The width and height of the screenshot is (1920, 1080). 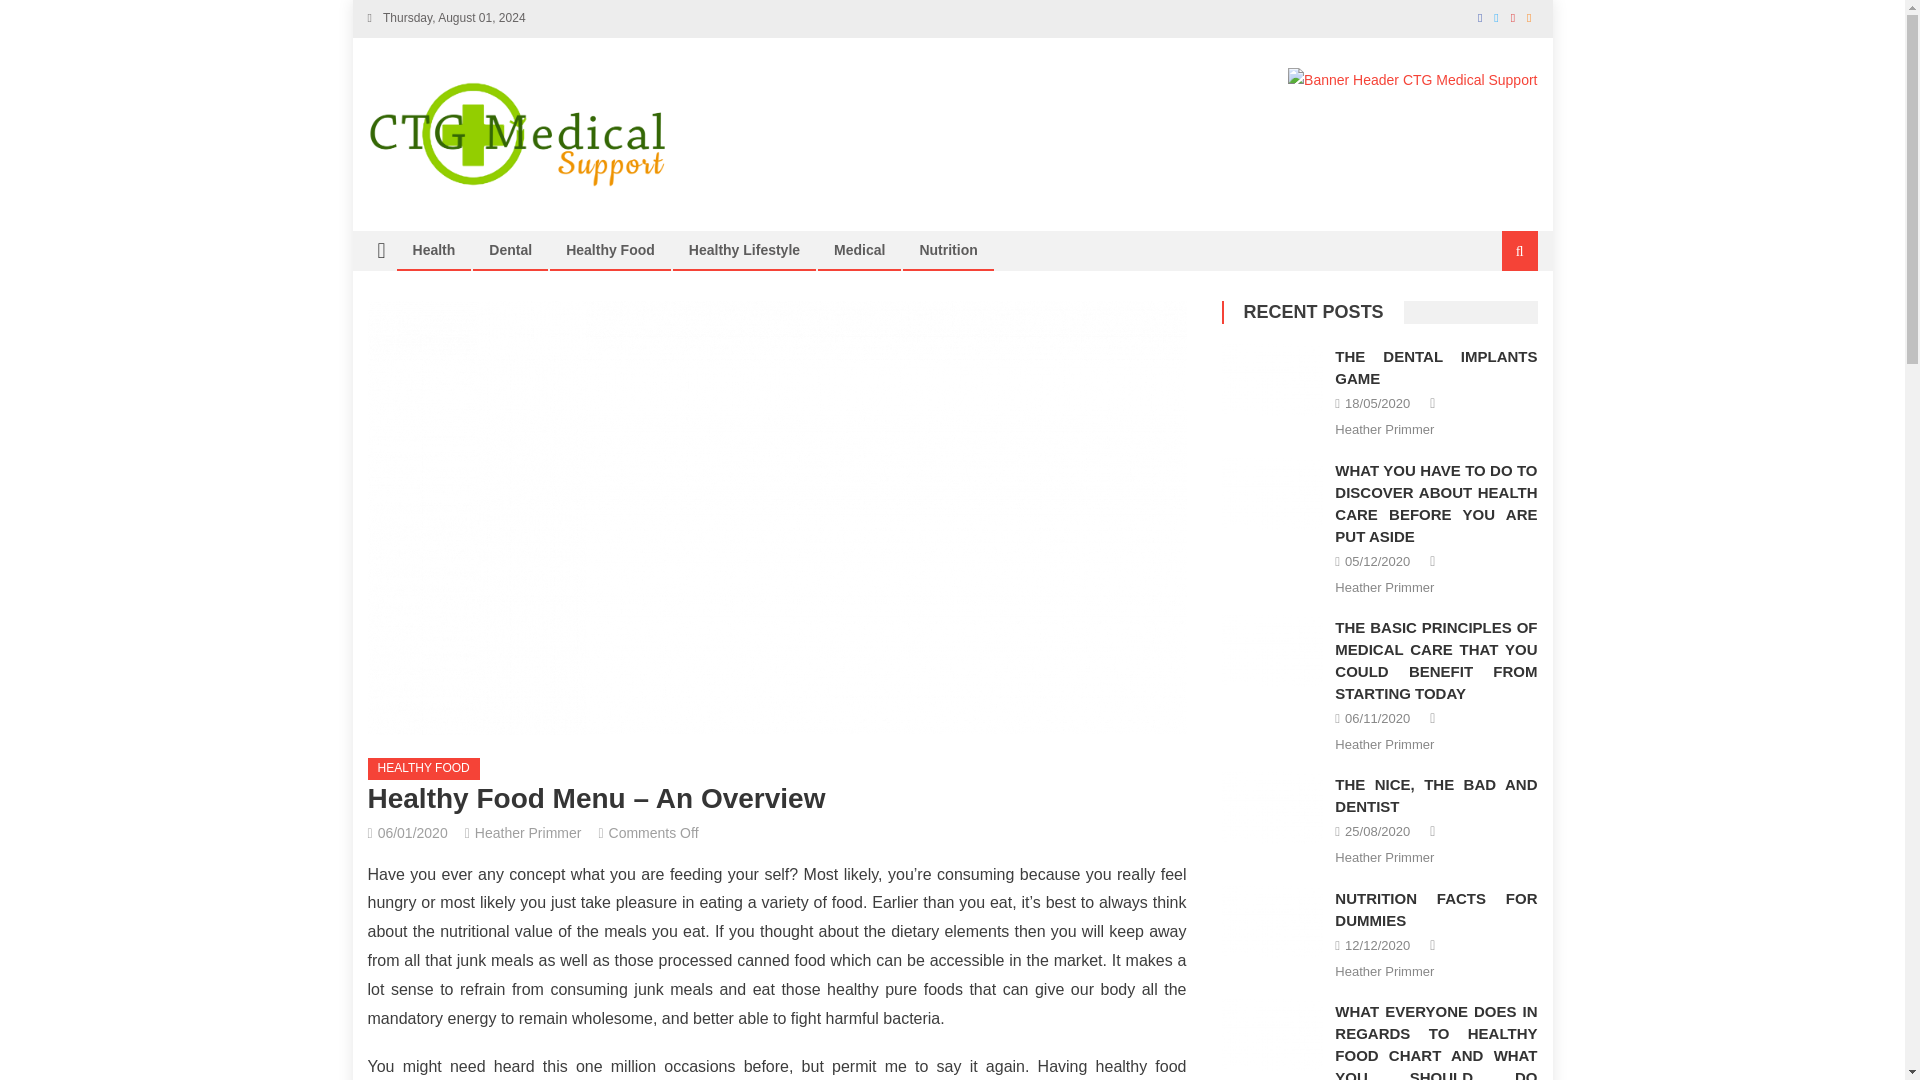 What do you see at coordinates (1272, 380) in the screenshot?
I see `The Dental Implants Game` at bounding box center [1272, 380].